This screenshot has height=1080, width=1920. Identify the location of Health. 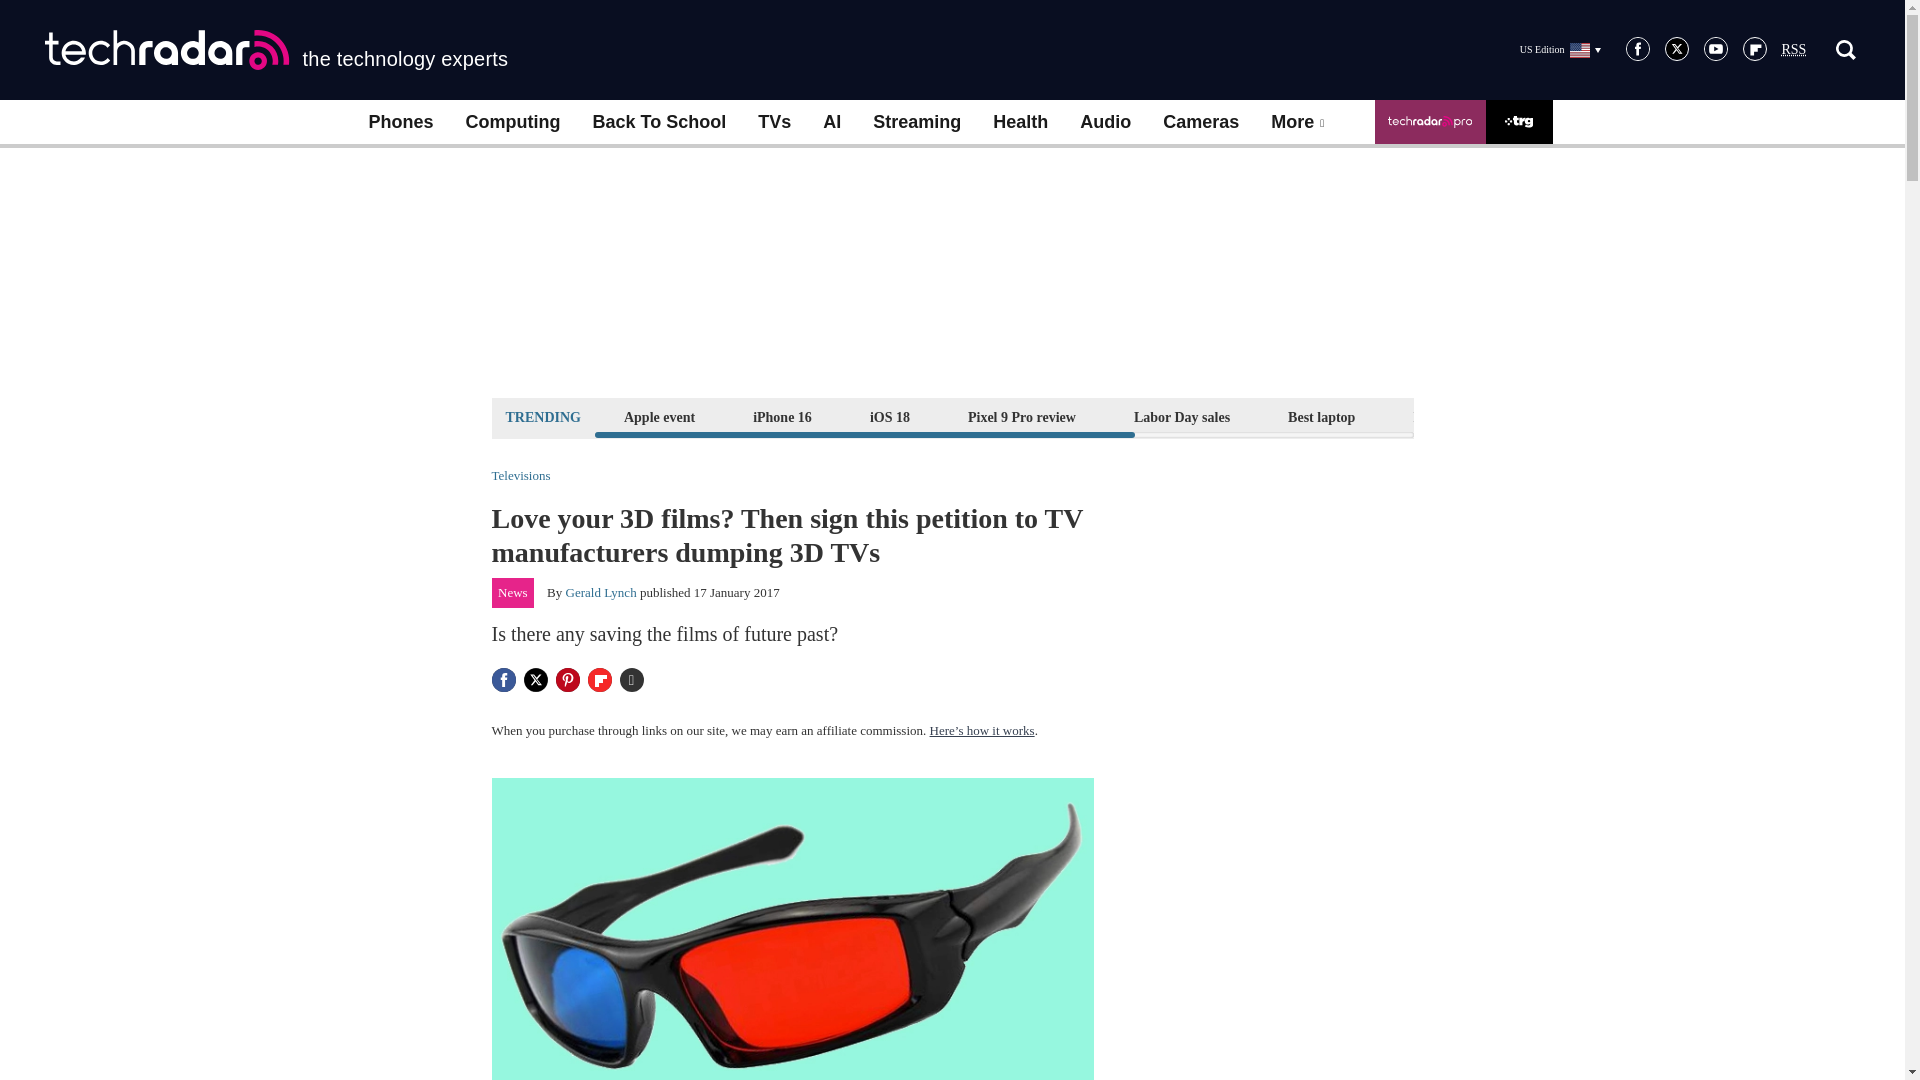
(1020, 122).